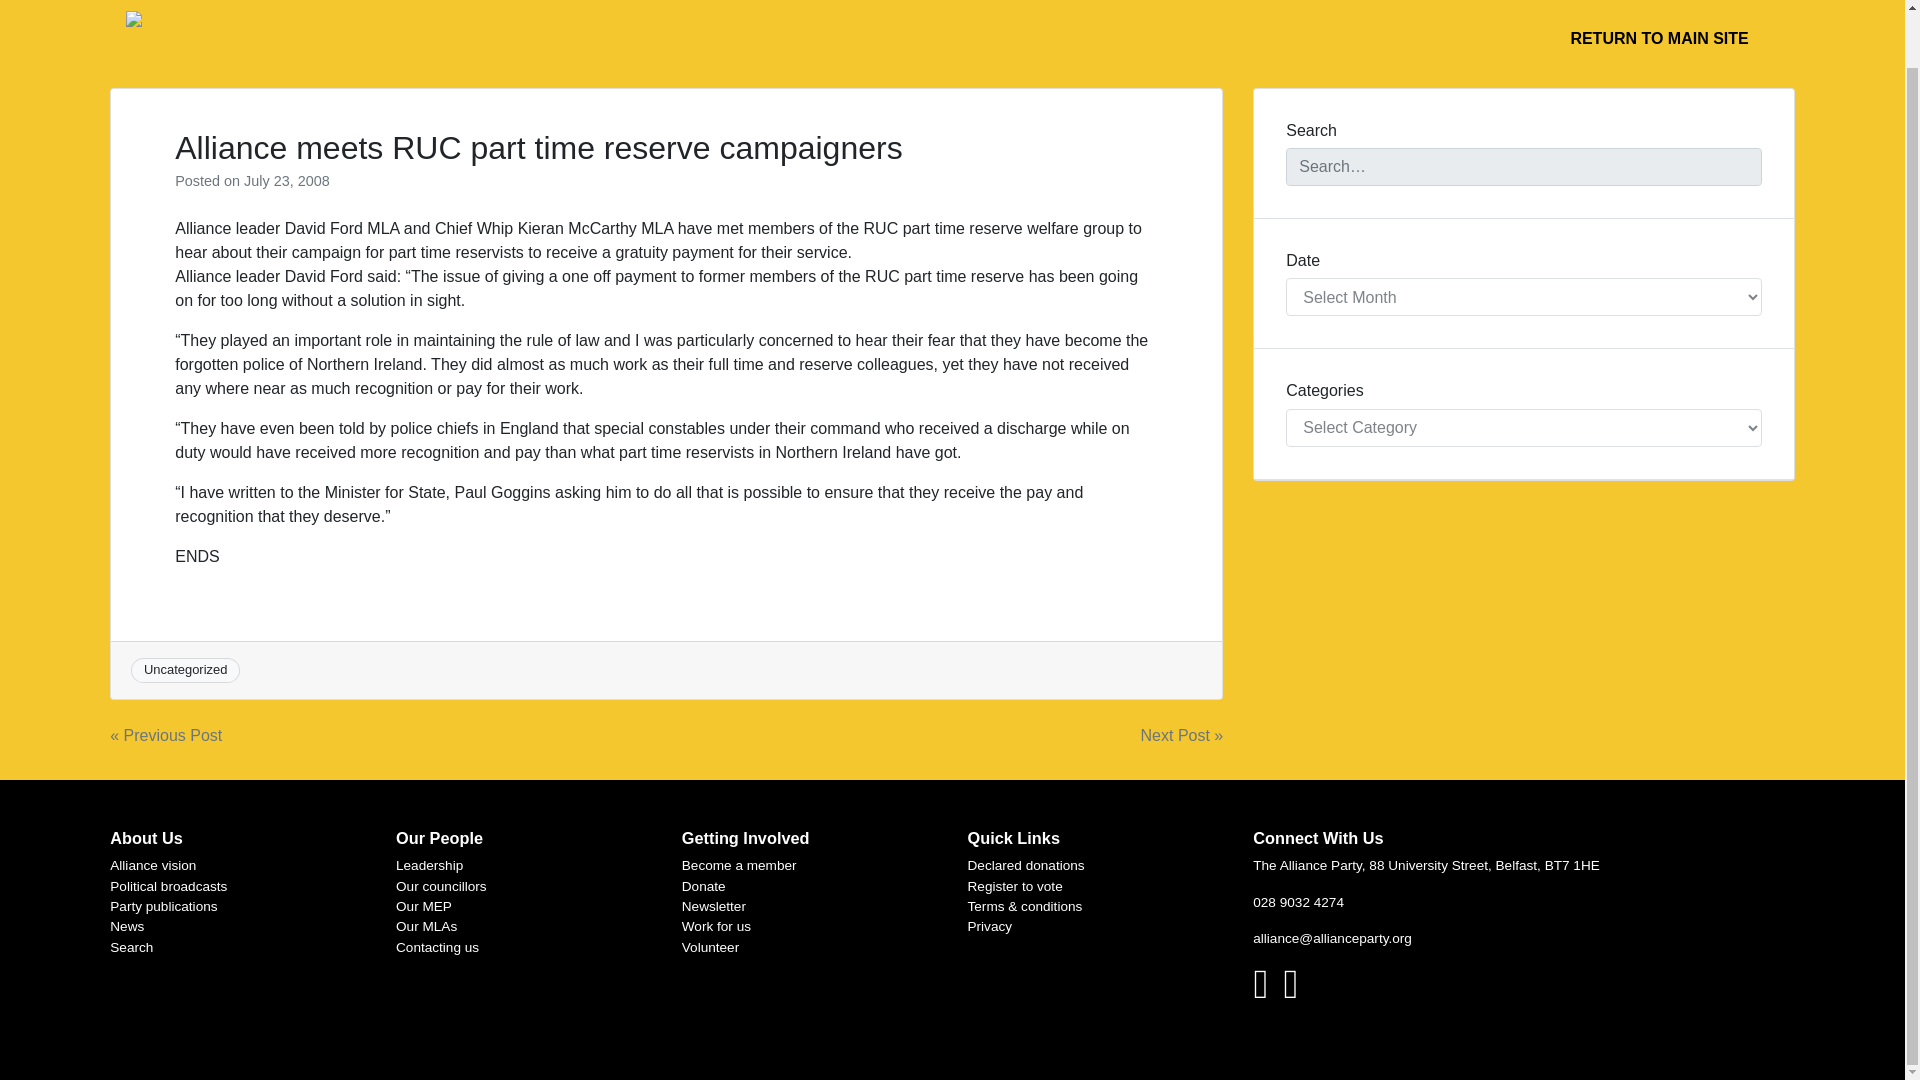  What do you see at coordinates (126, 926) in the screenshot?
I see `News` at bounding box center [126, 926].